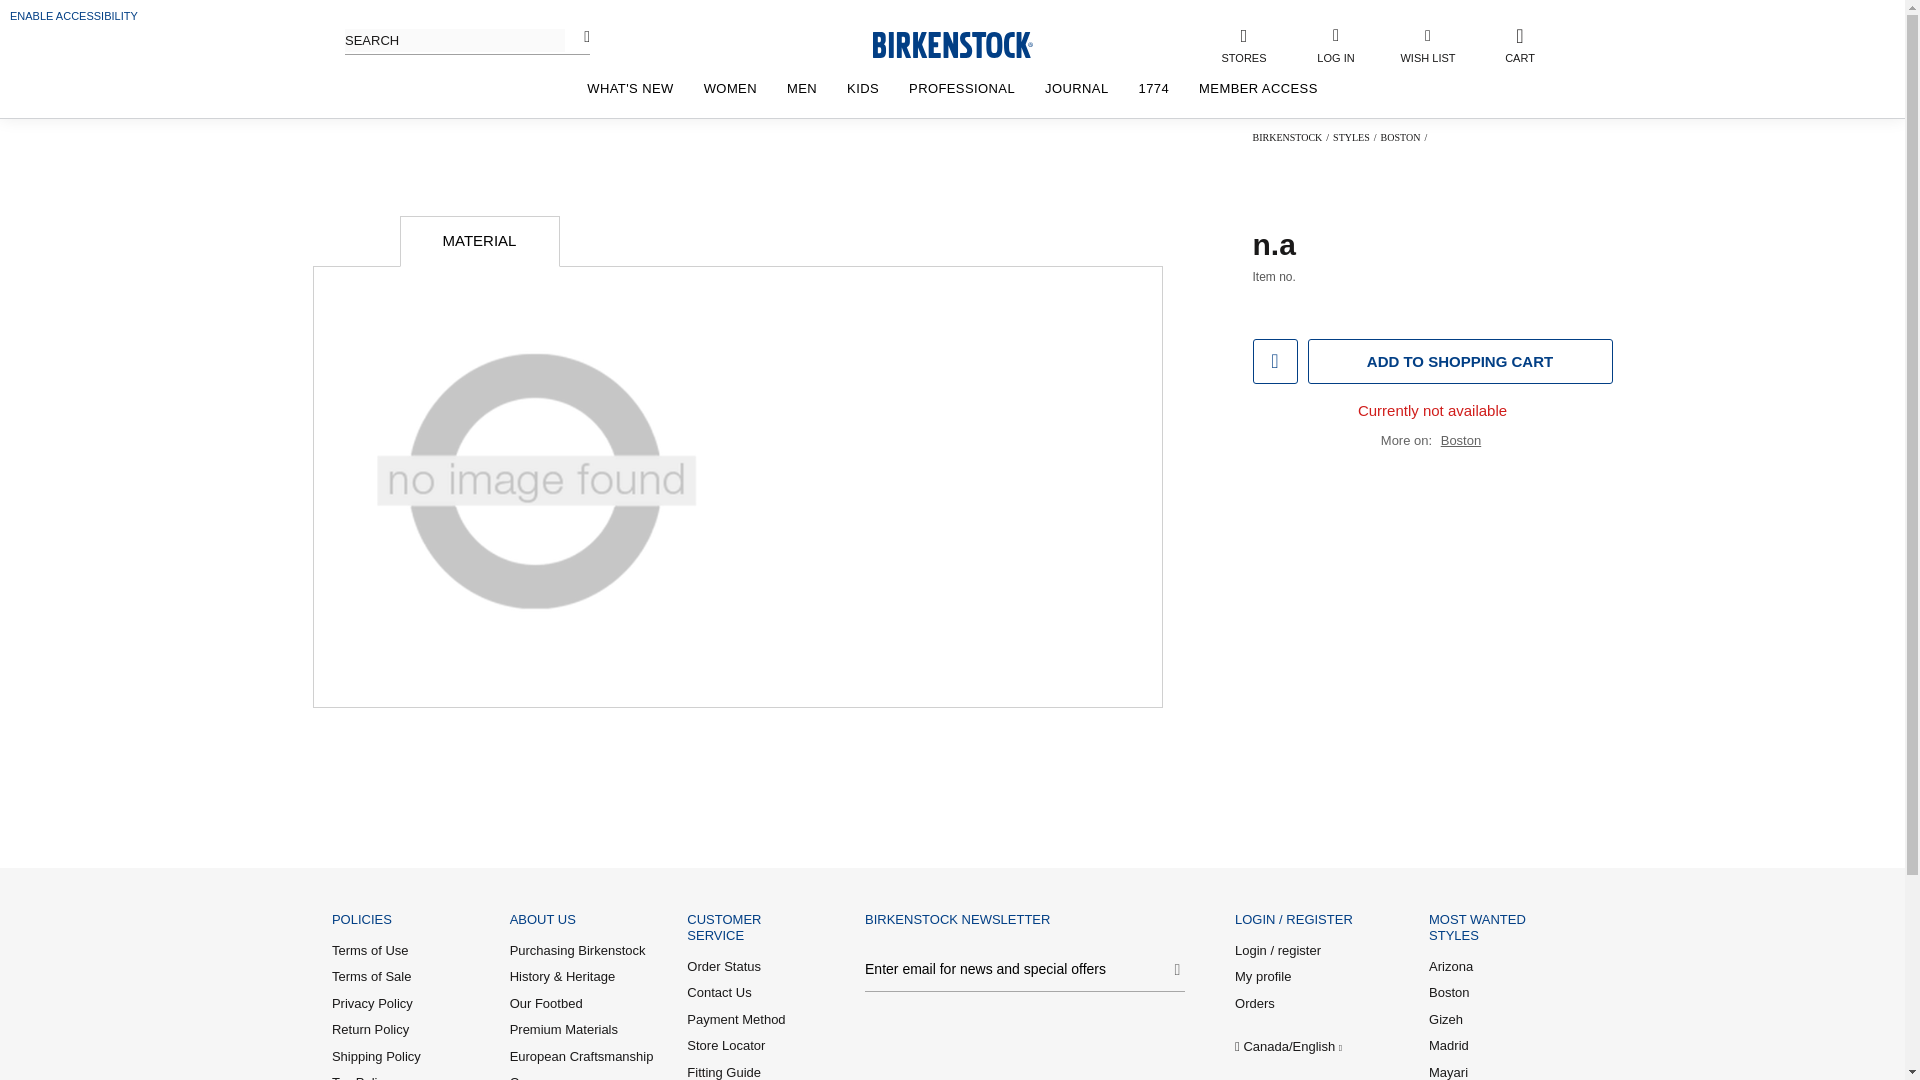  Describe the element at coordinates (630, 89) in the screenshot. I see `WHAT'S NEW` at that location.